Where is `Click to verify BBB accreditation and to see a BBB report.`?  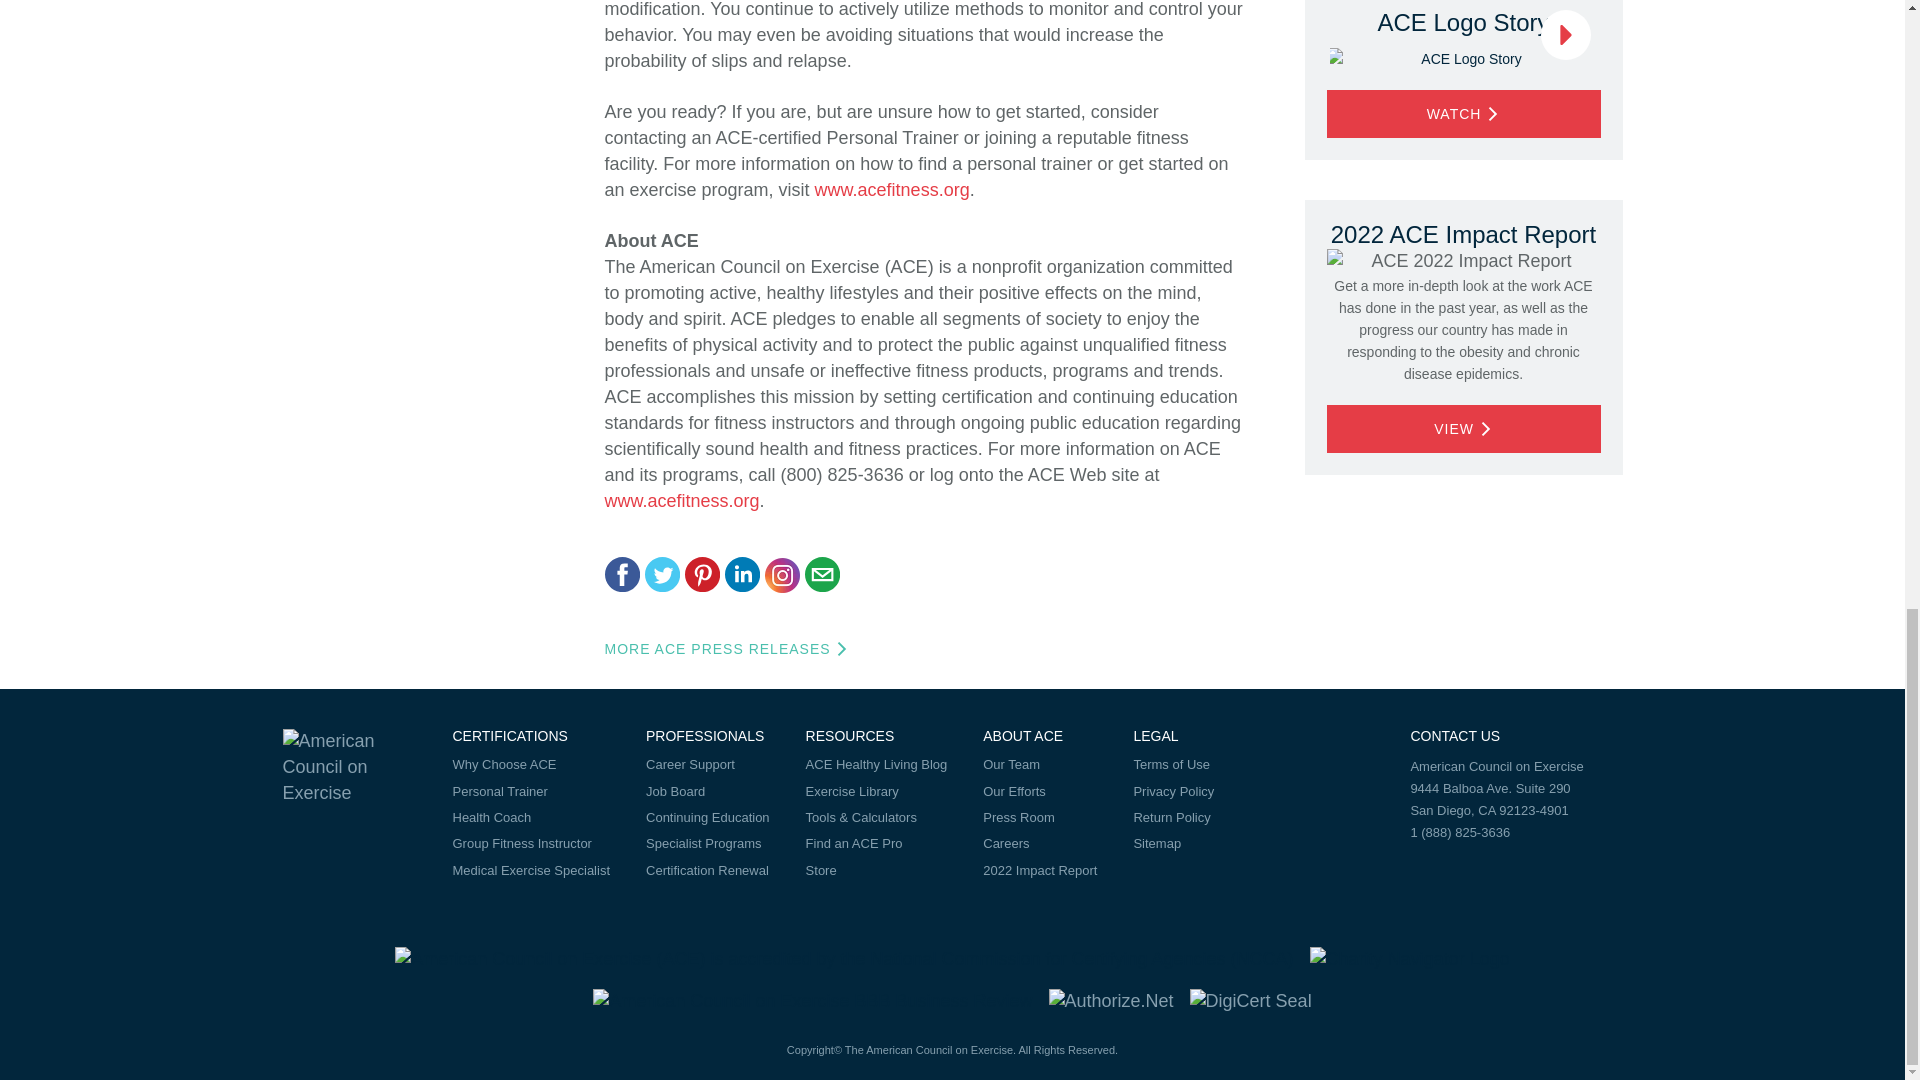
Click to verify BBB accreditation and to see a BBB report. is located at coordinates (812, 1000).